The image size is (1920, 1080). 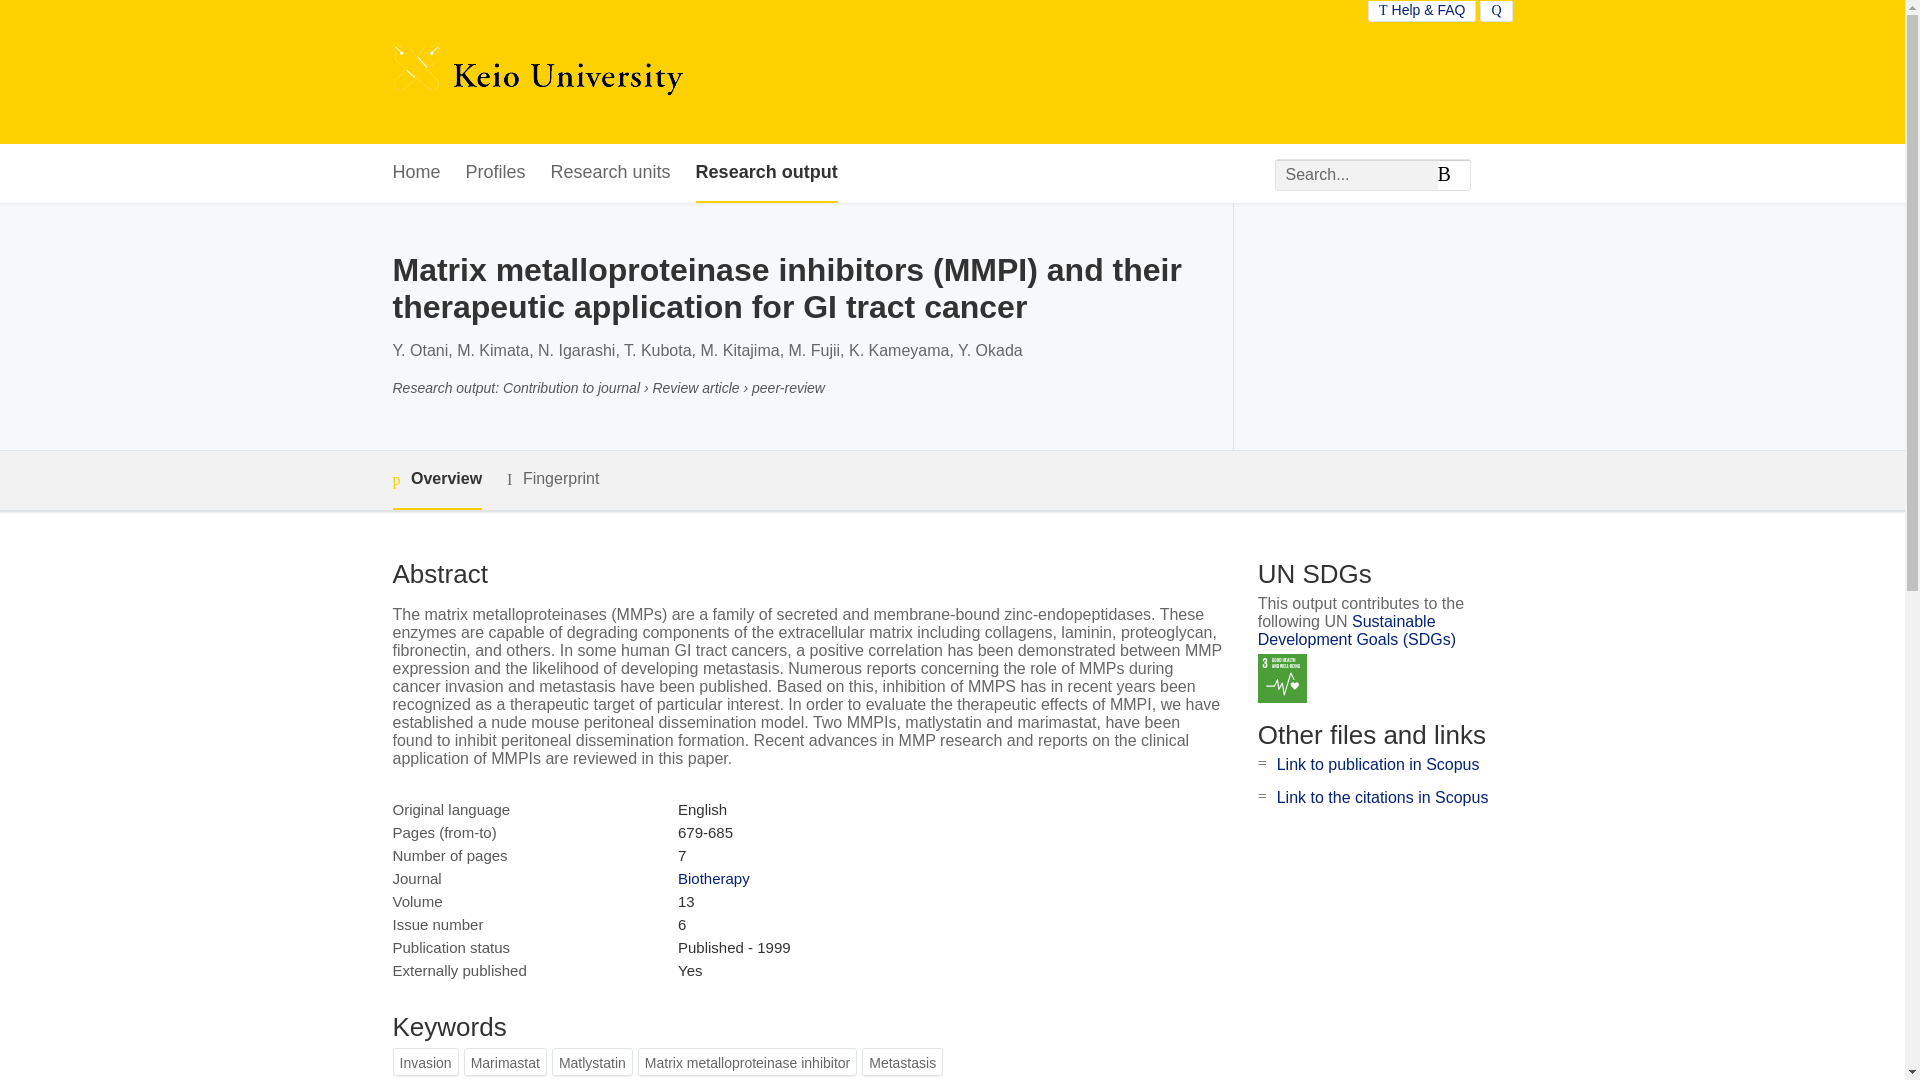 What do you see at coordinates (610, 173) in the screenshot?
I see `Research units` at bounding box center [610, 173].